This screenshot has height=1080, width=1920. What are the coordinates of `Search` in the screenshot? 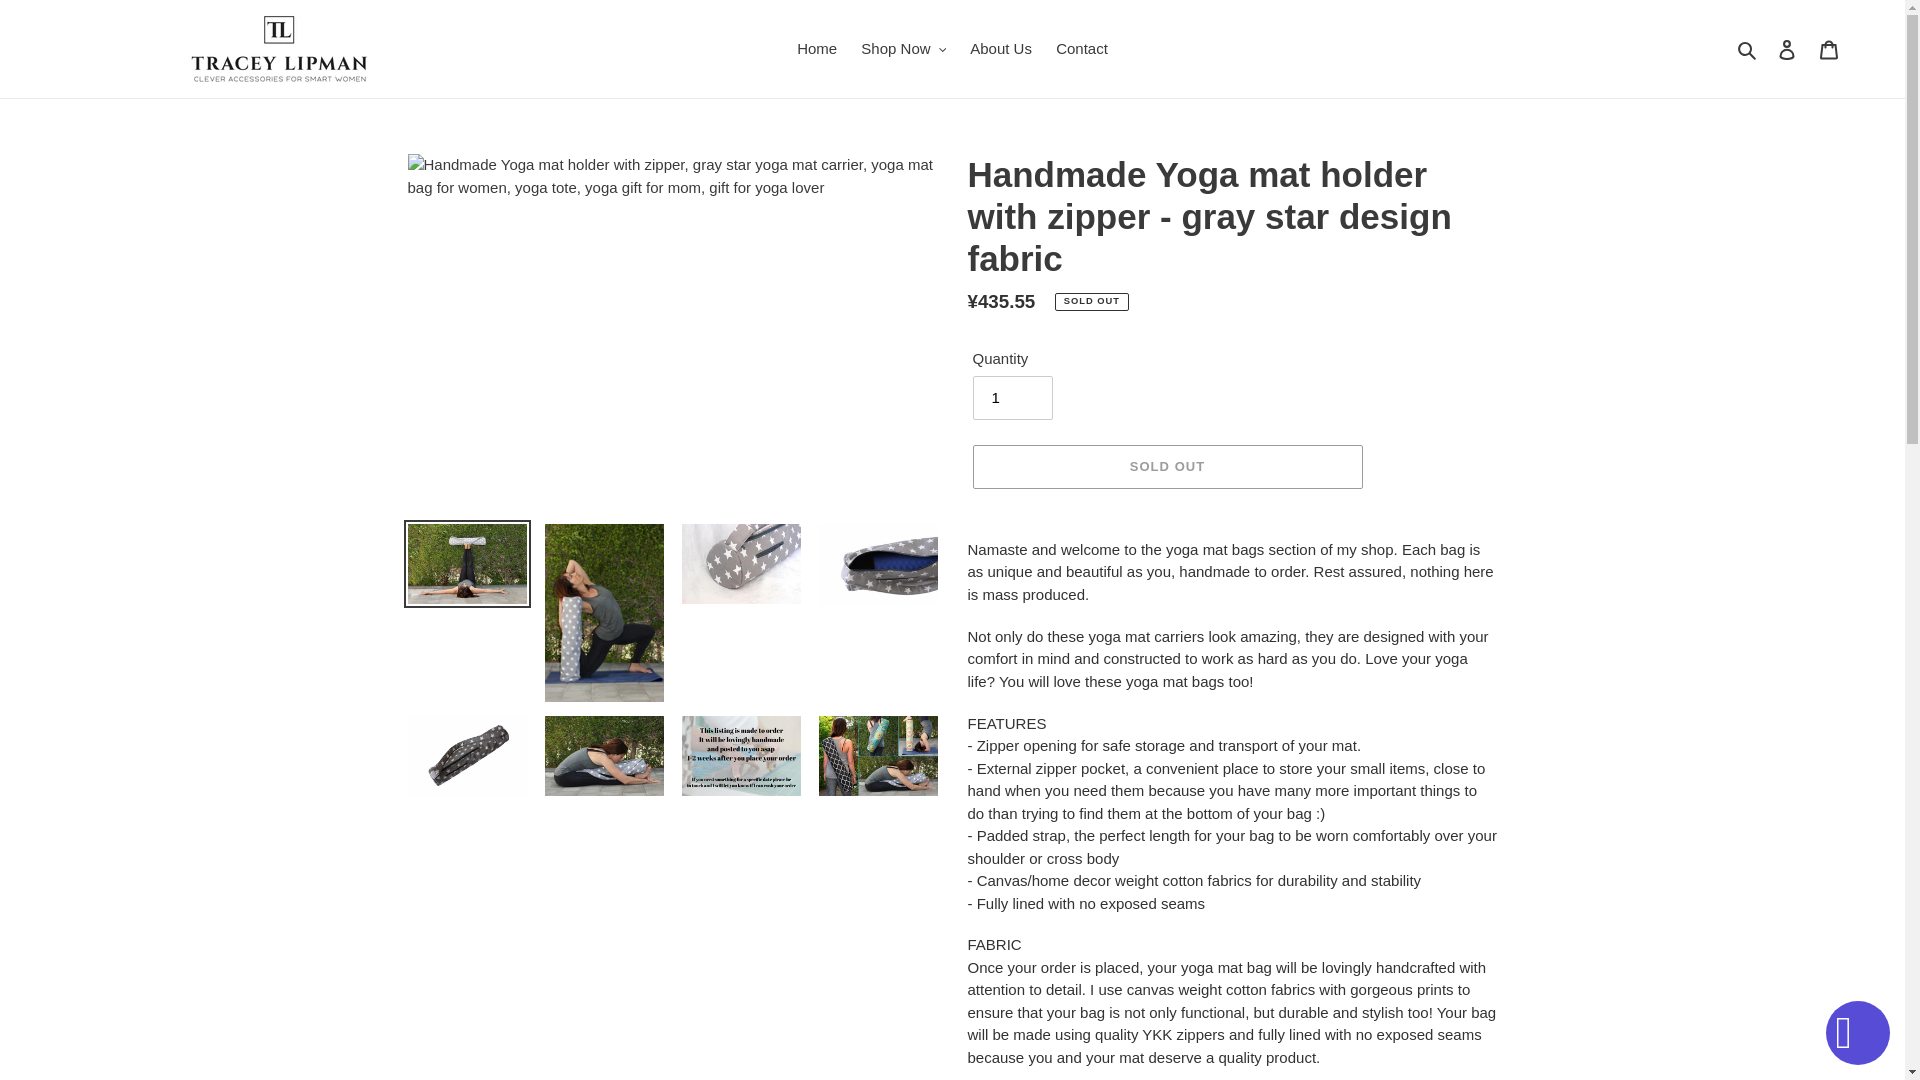 It's located at (1748, 48).